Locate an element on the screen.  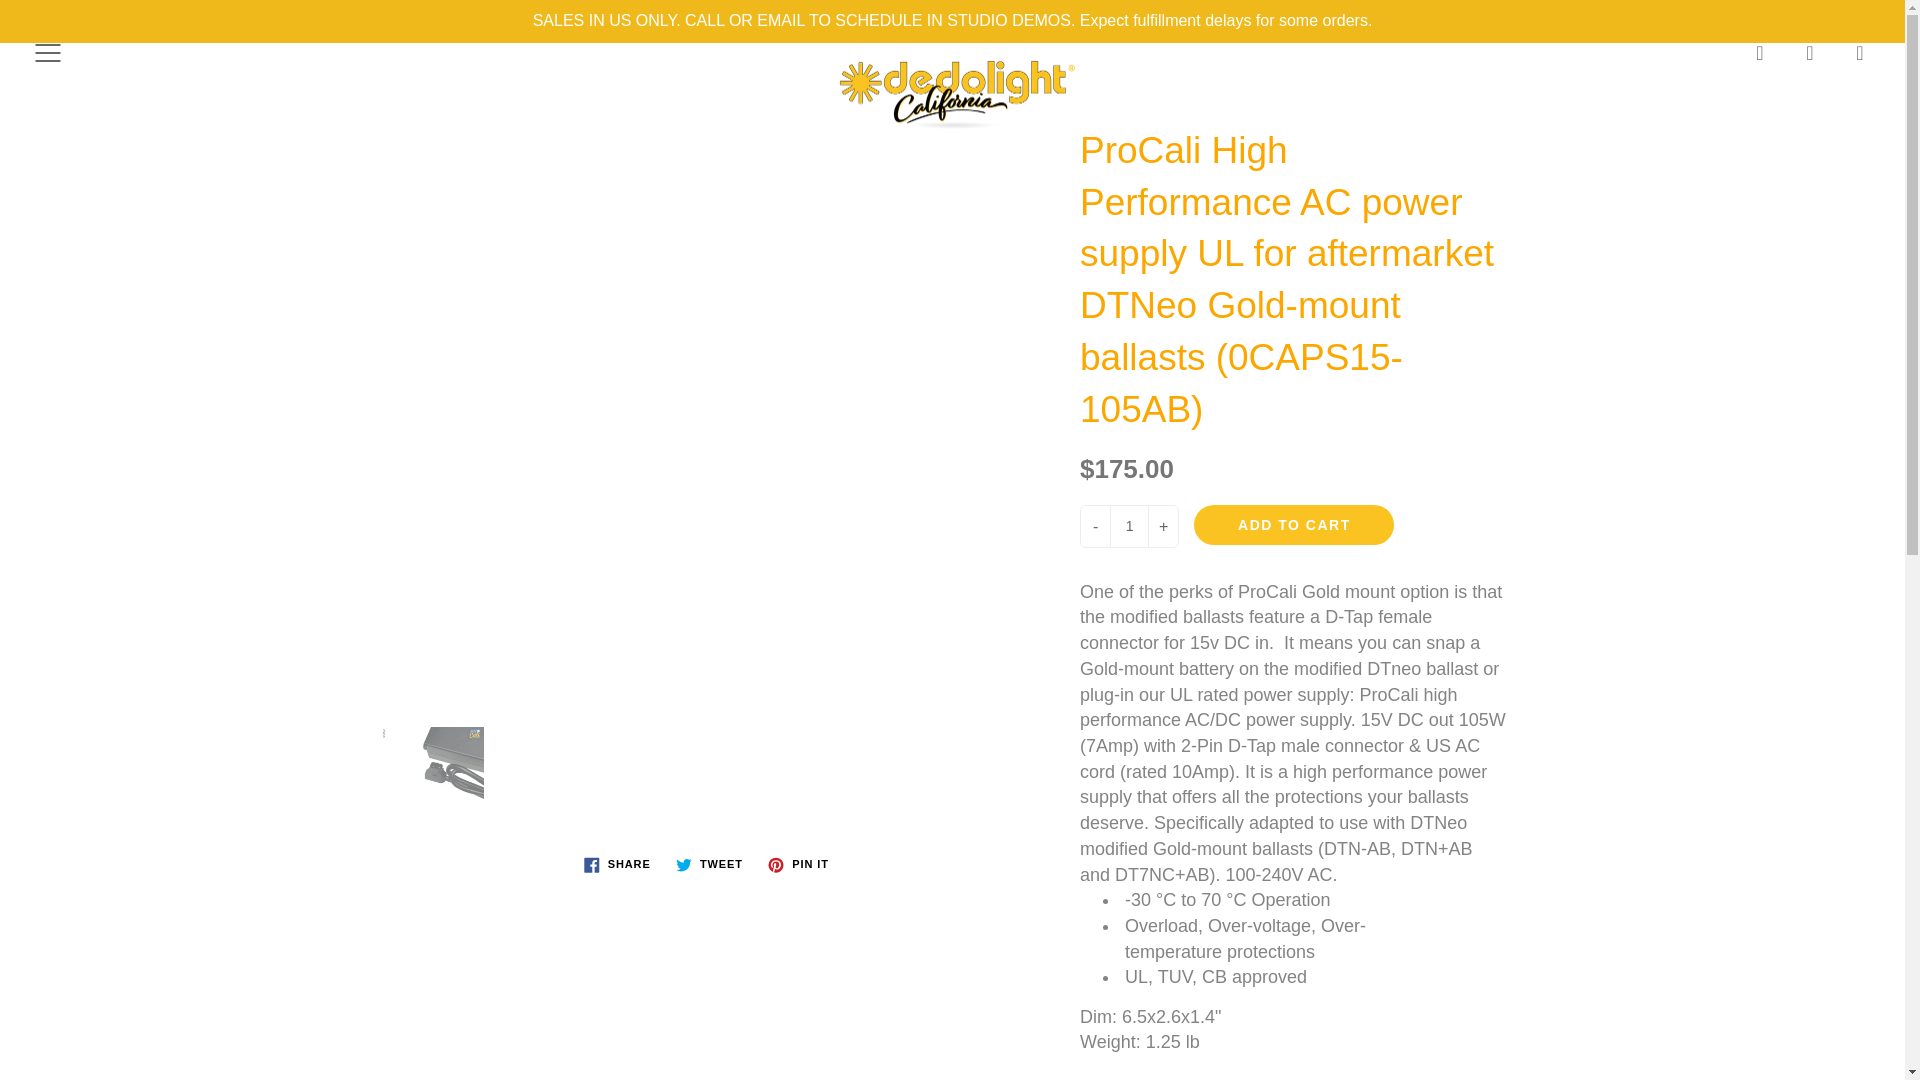
You have 0 items in your cart is located at coordinates (1860, 52).